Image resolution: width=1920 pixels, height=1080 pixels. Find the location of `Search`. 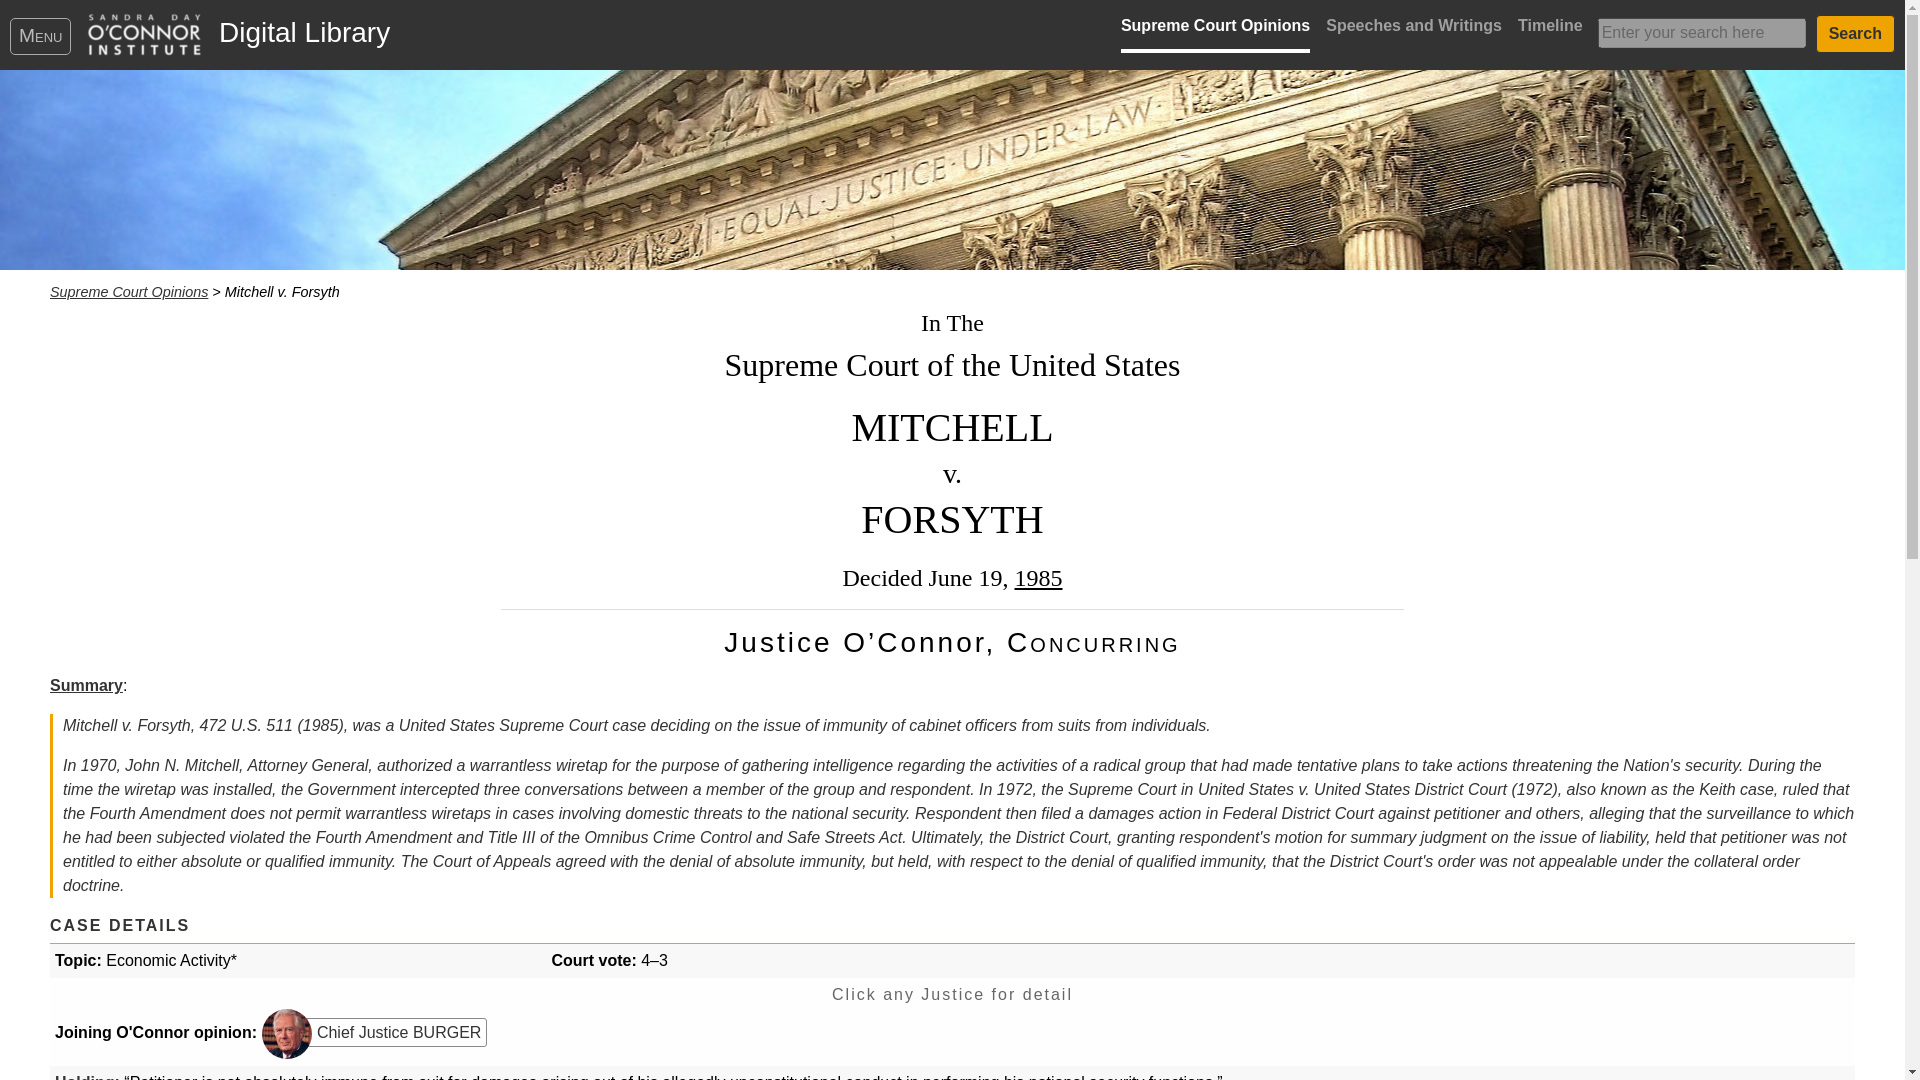

Search is located at coordinates (1856, 34).